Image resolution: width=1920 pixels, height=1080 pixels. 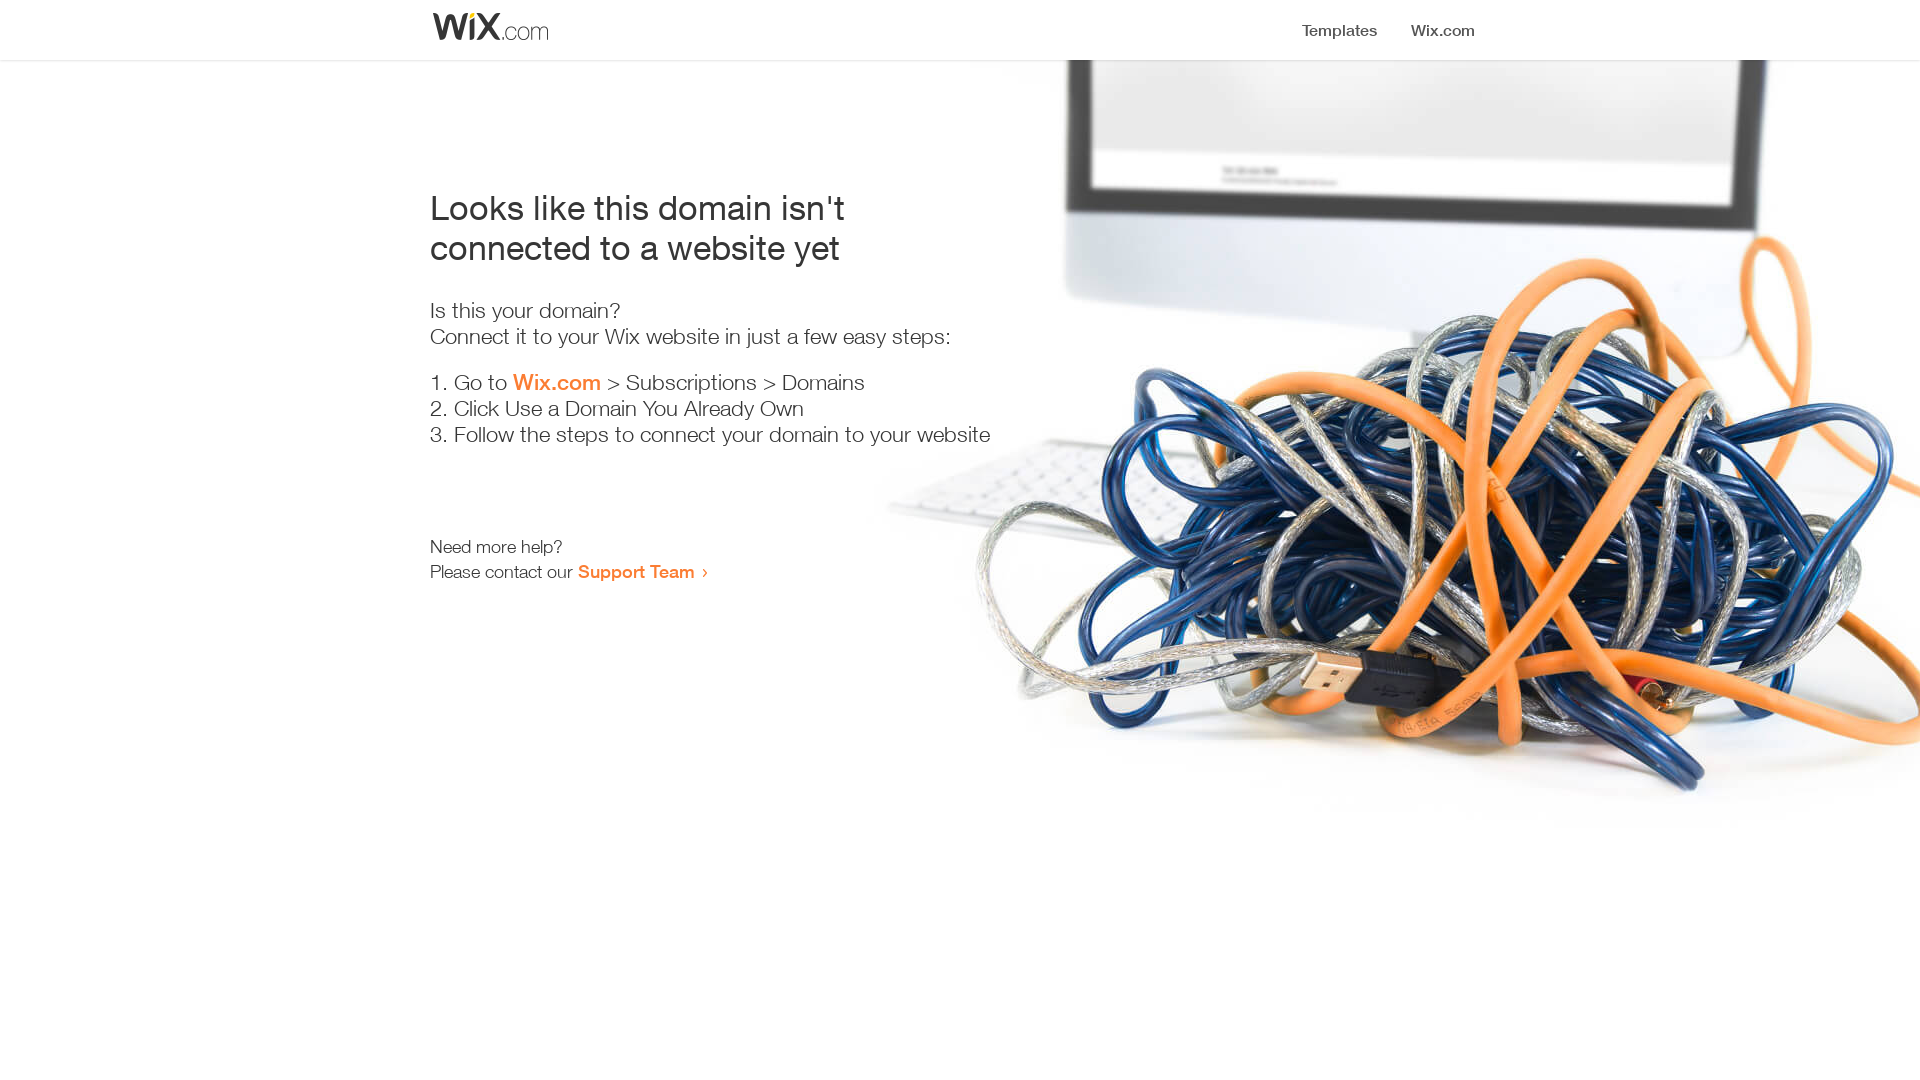 What do you see at coordinates (557, 382) in the screenshot?
I see `Wix.com` at bounding box center [557, 382].